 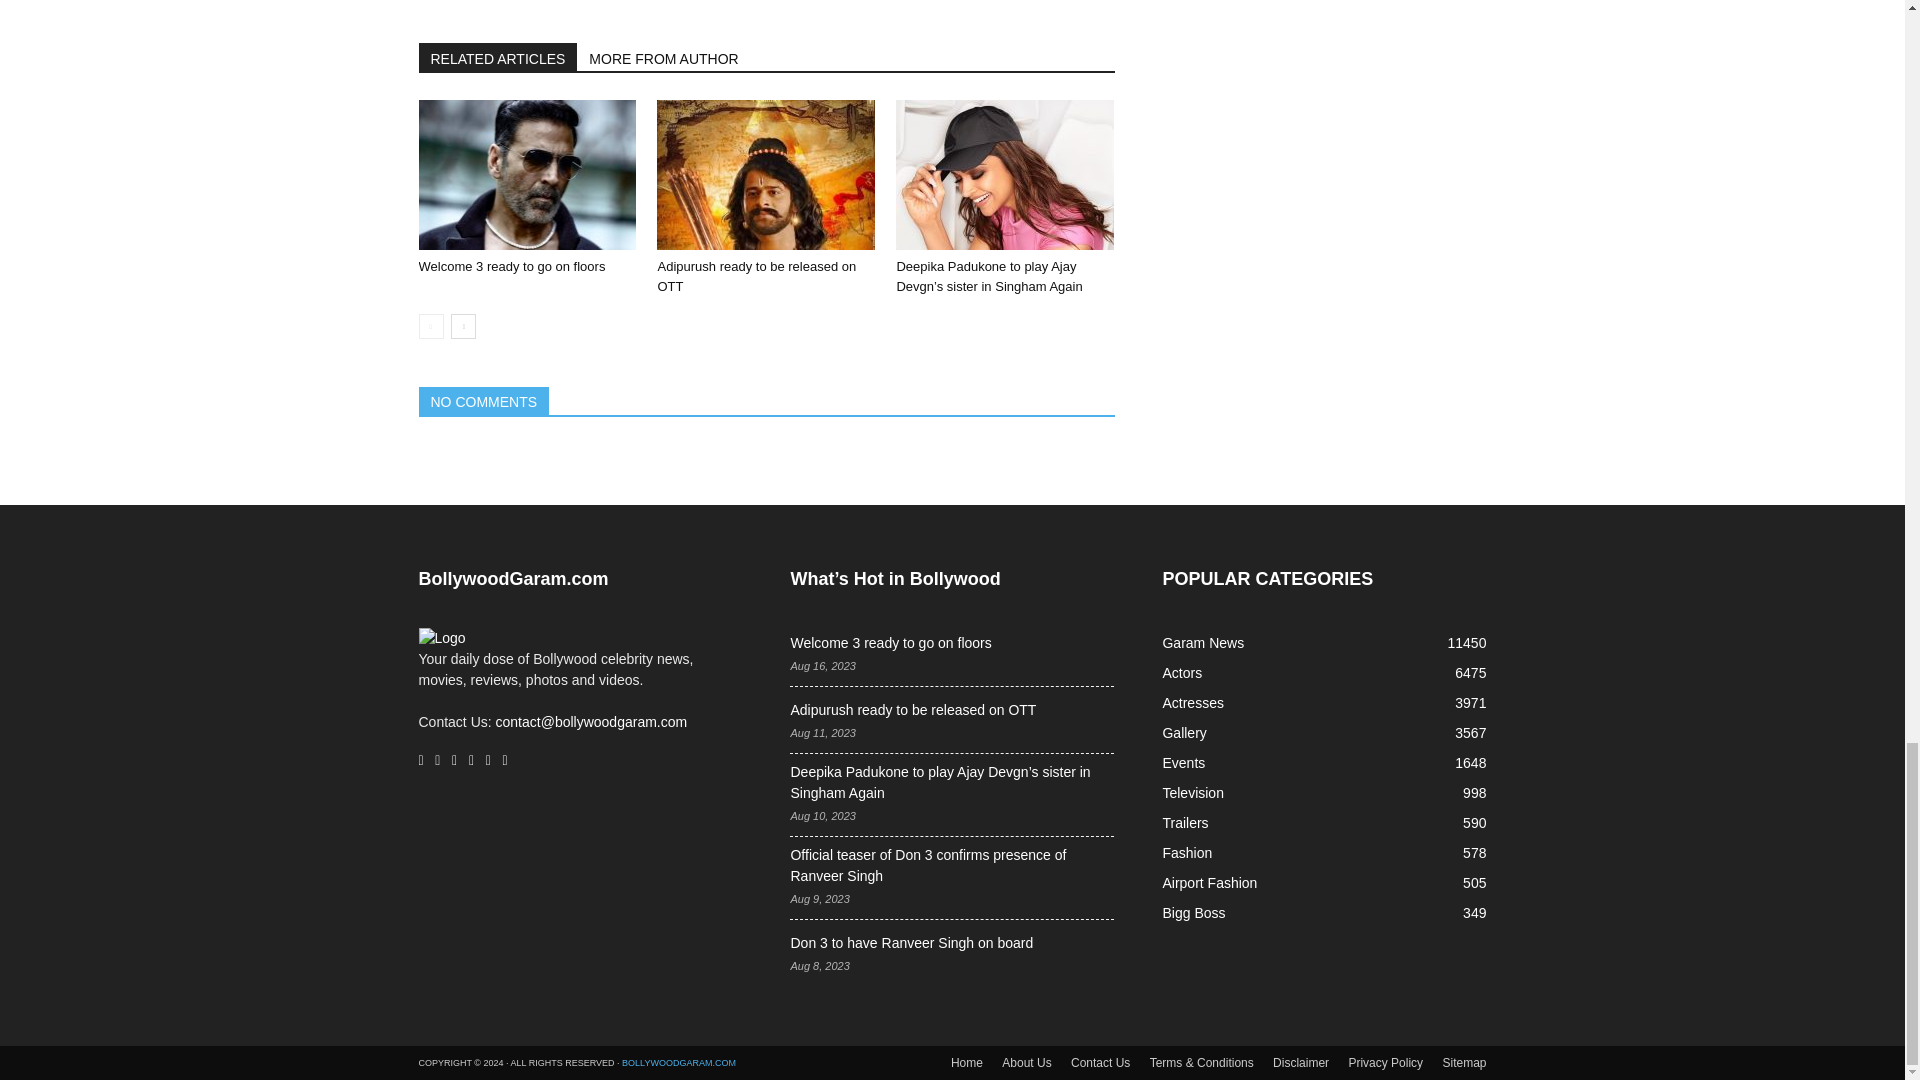 What do you see at coordinates (766, 174) in the screenshot?
I see `Adipurush ready to be released on OTT` at bounding box center [766, 174].